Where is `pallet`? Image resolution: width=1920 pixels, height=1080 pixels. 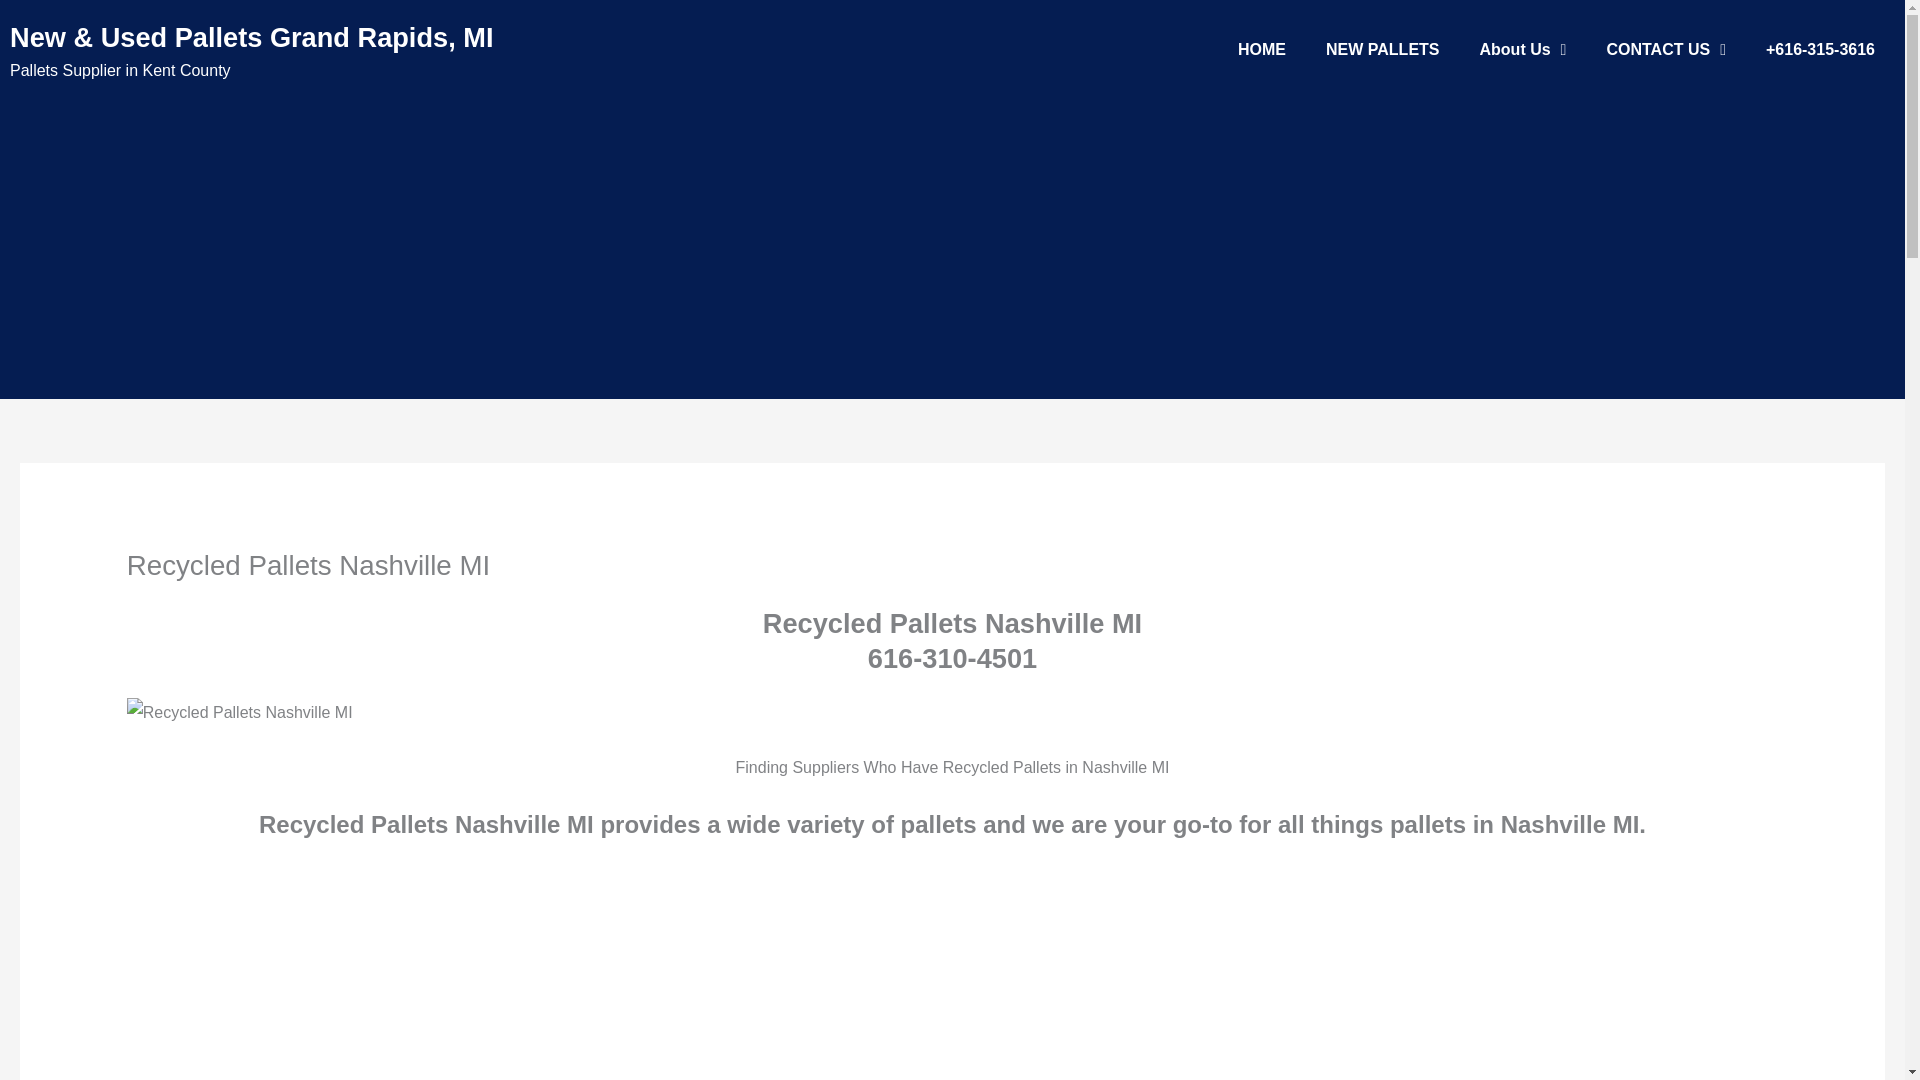
pallet is located at coordinates (240, 712).